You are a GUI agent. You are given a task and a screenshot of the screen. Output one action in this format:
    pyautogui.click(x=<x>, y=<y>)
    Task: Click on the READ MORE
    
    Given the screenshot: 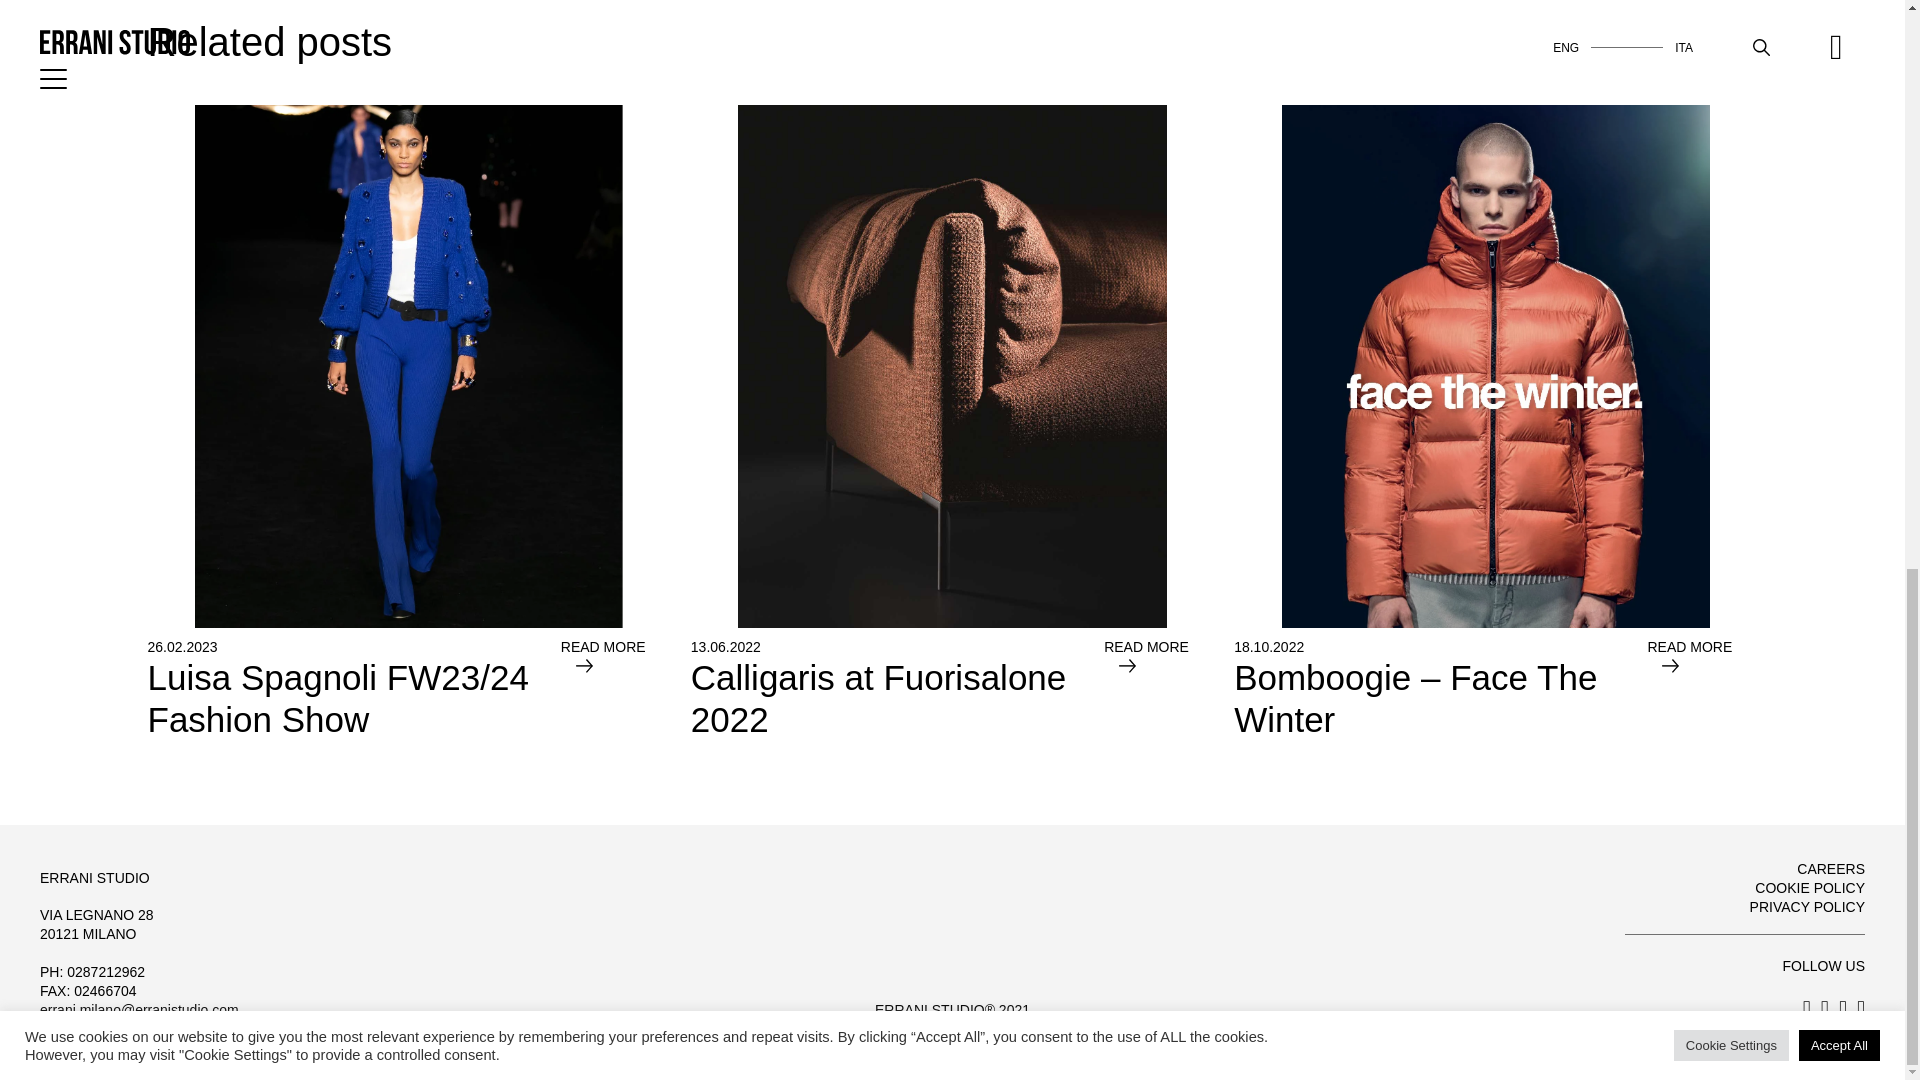 What is the action you would take?
    pyautogui.click(x=615, y=689)
    